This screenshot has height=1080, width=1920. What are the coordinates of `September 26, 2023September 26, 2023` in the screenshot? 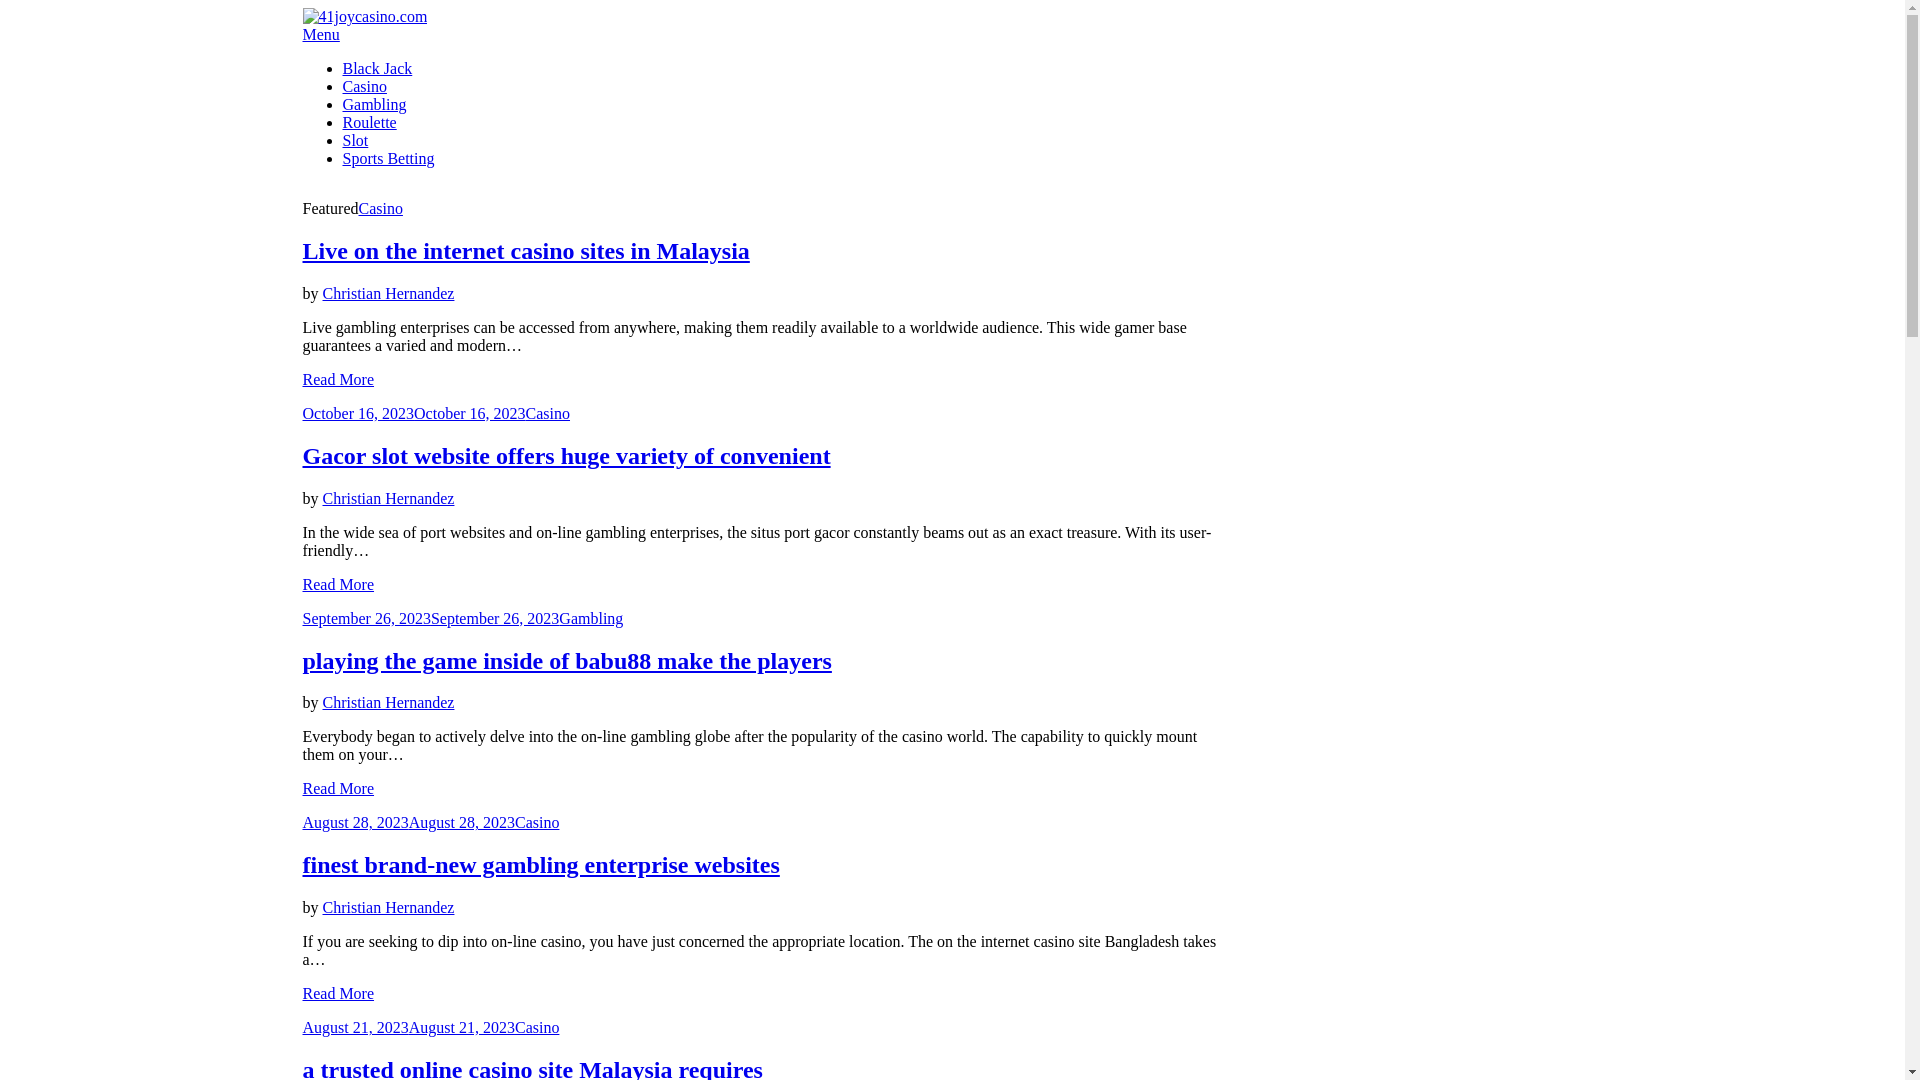 It's located at (430, 618).